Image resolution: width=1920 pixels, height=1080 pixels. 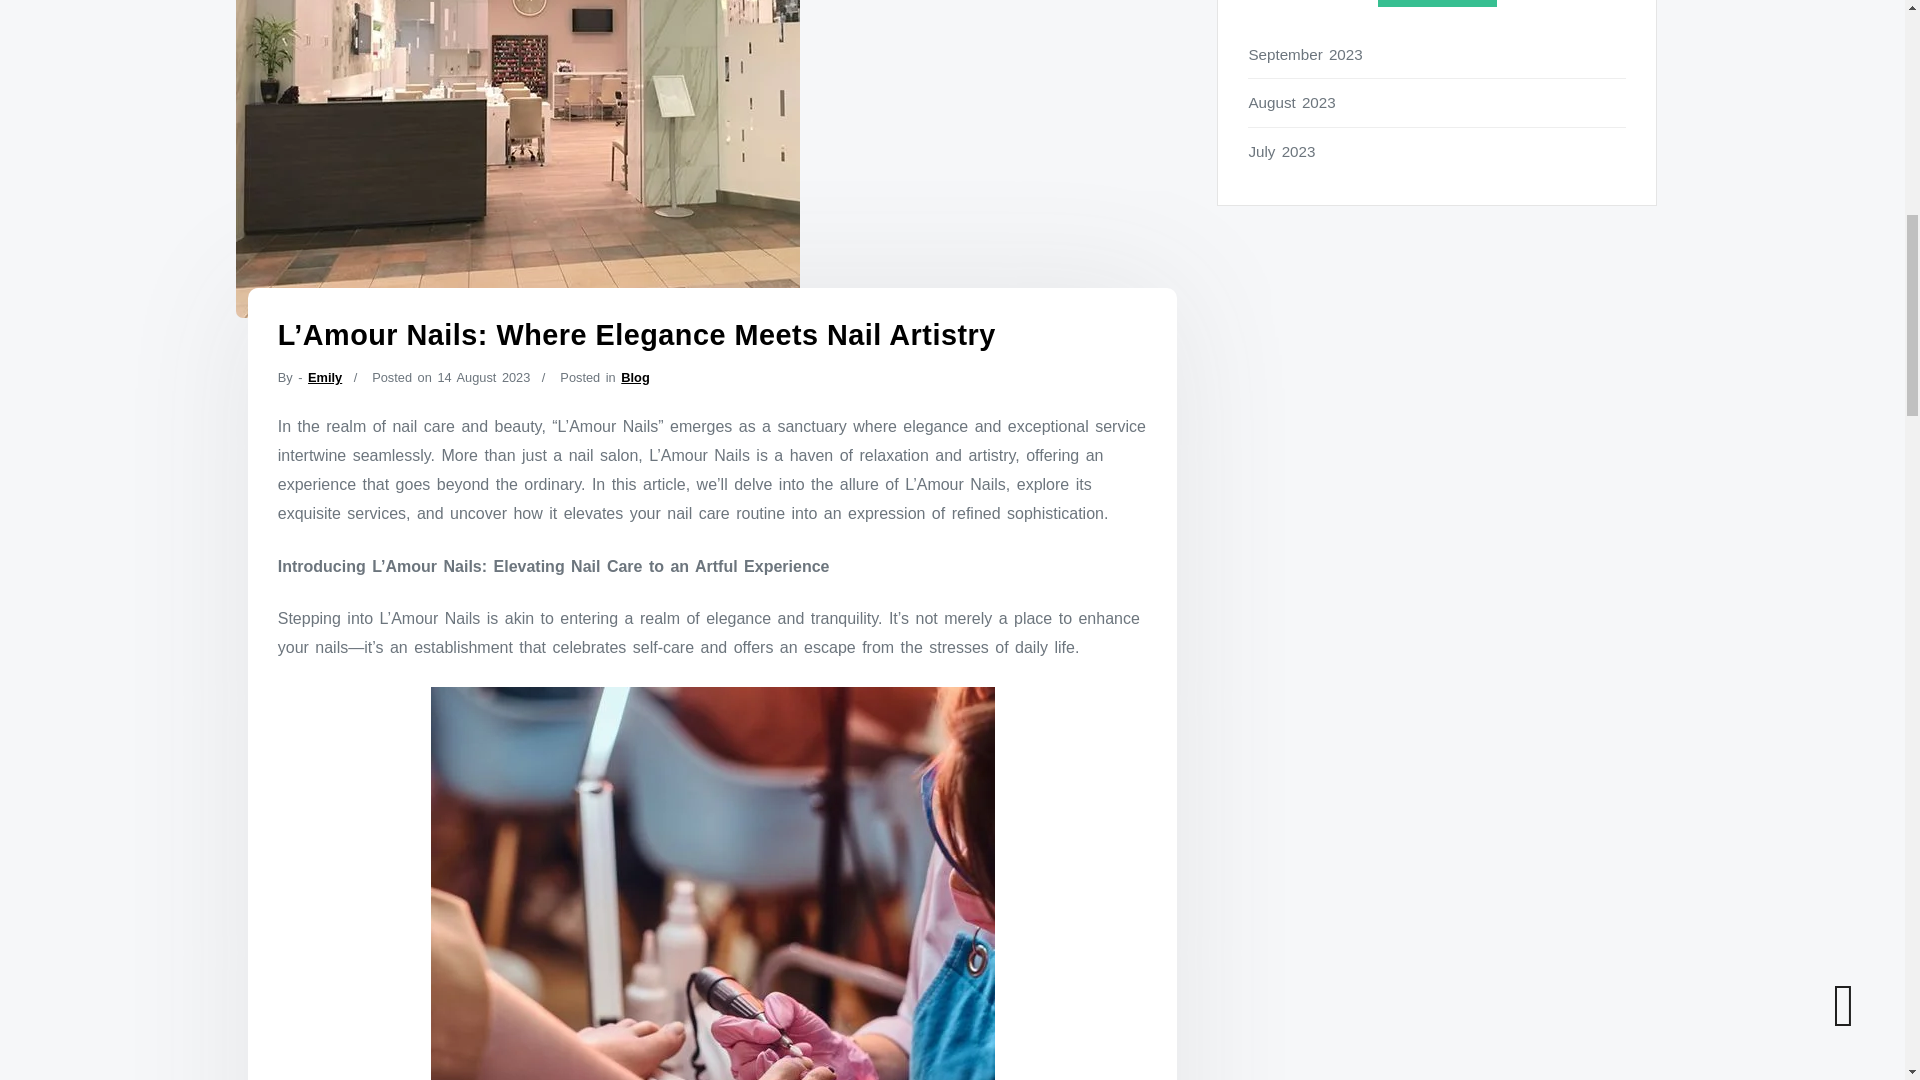 What do you see at coordinates (1437, 54) in the screenshot?
I see `September 2023` at bounding box center [1437, 54].